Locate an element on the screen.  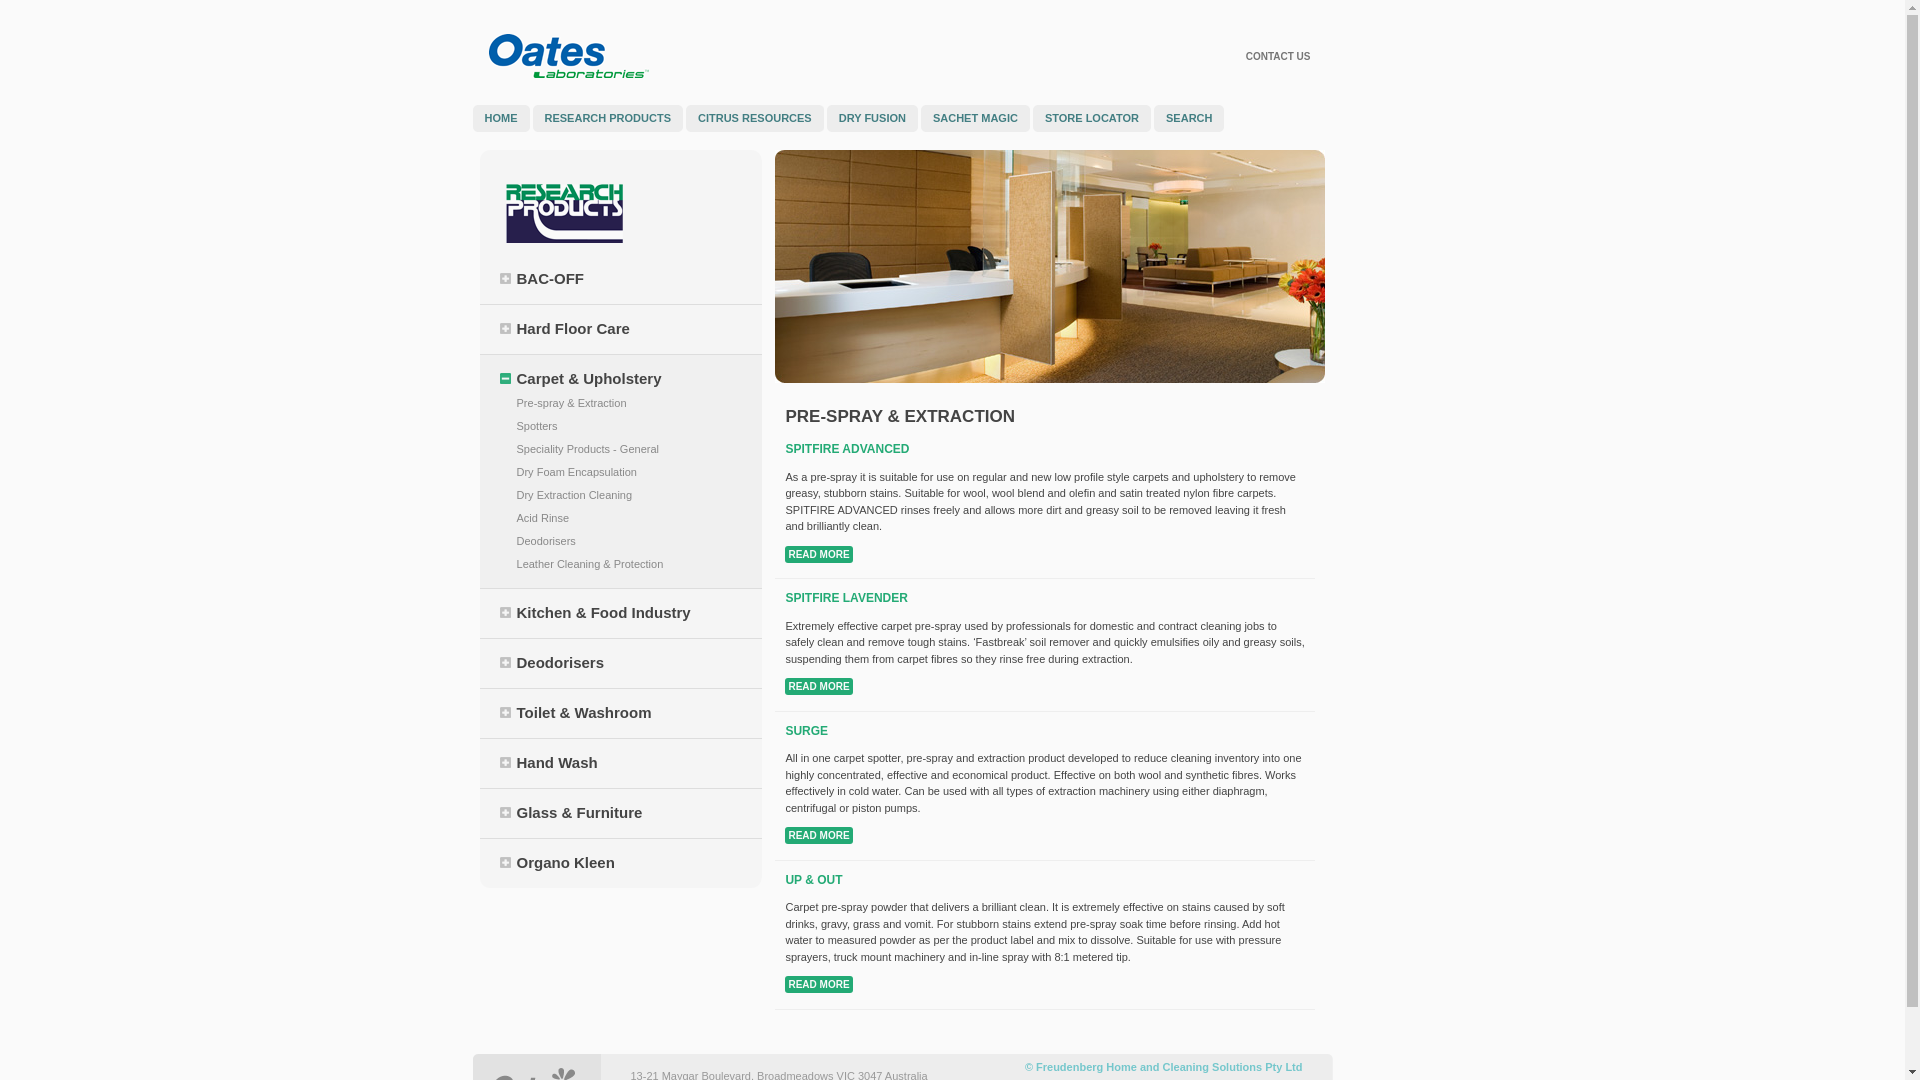
SURGE is located at coordinates (806, 731).